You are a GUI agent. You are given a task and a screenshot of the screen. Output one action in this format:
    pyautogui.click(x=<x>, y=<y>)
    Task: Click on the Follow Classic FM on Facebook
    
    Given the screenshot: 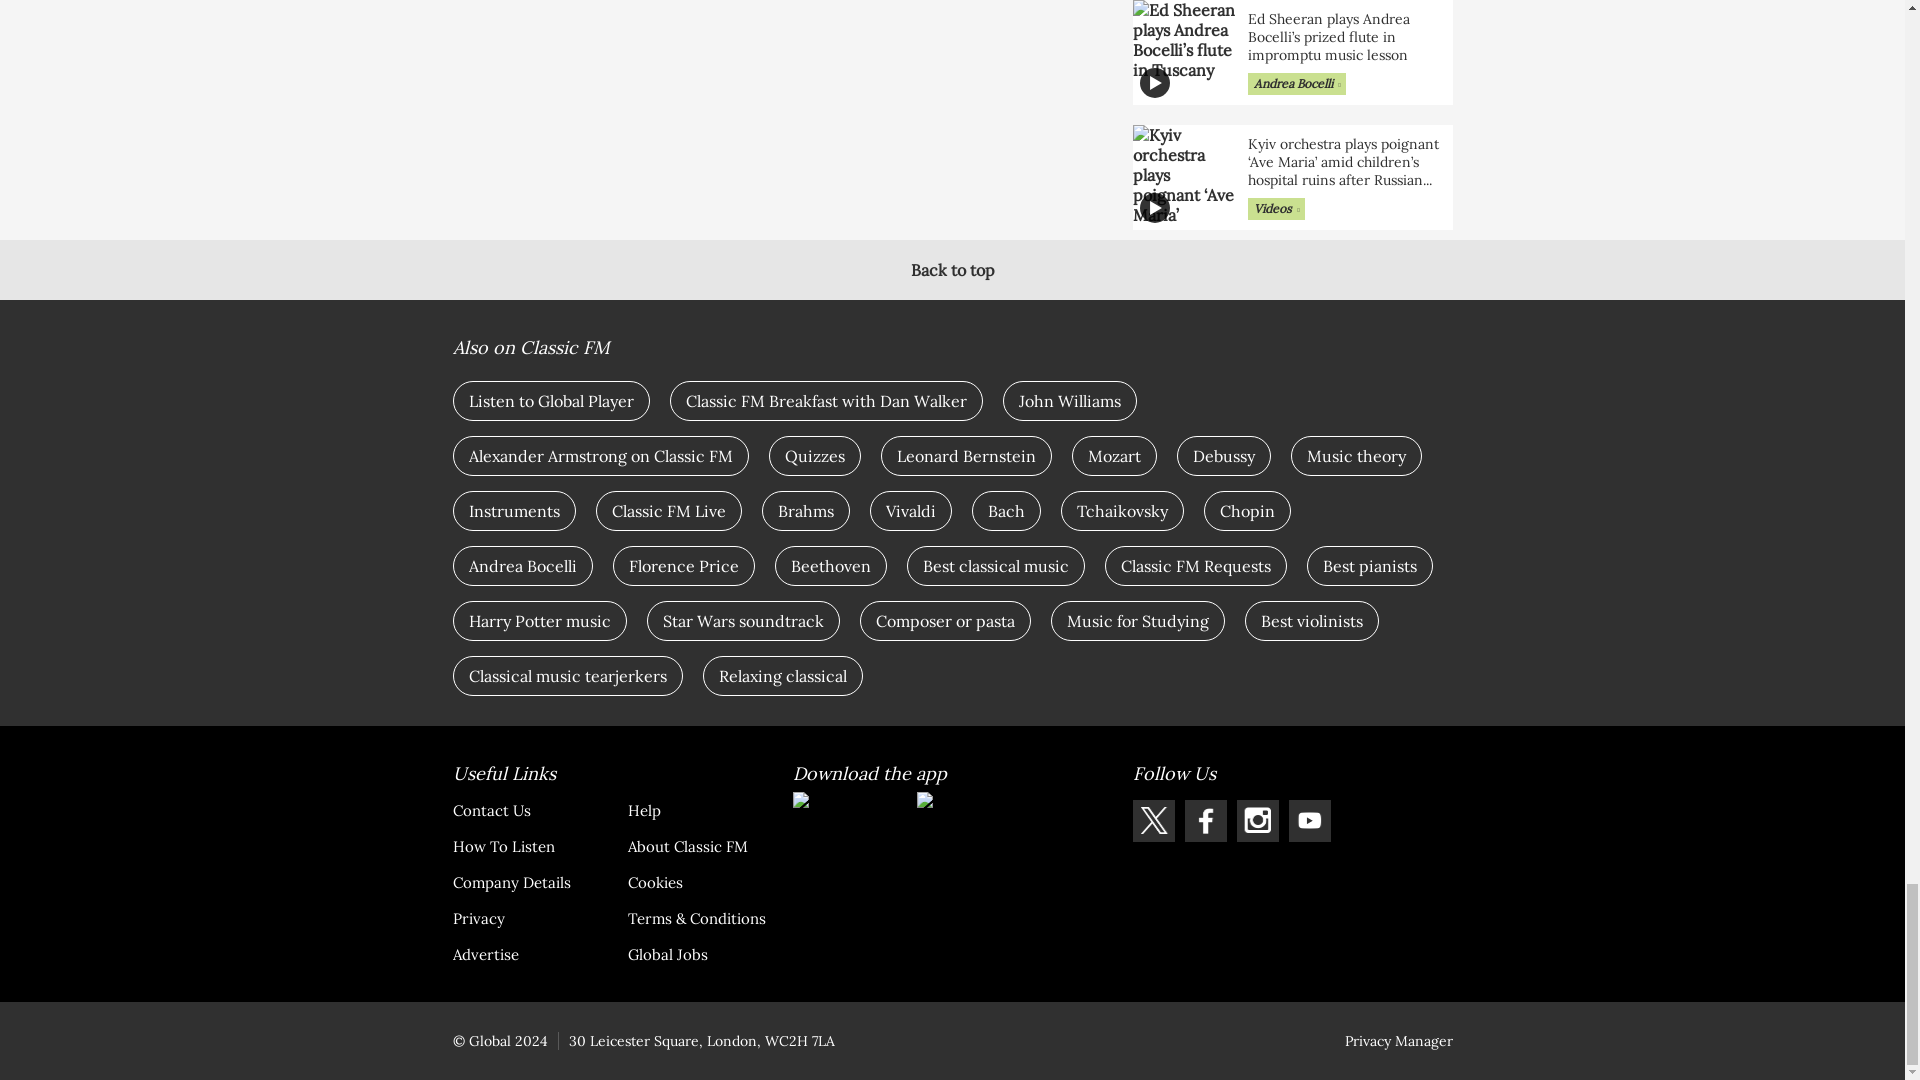 What is the action you would take?
    pyautogui.click(x=1205, y=821)
    